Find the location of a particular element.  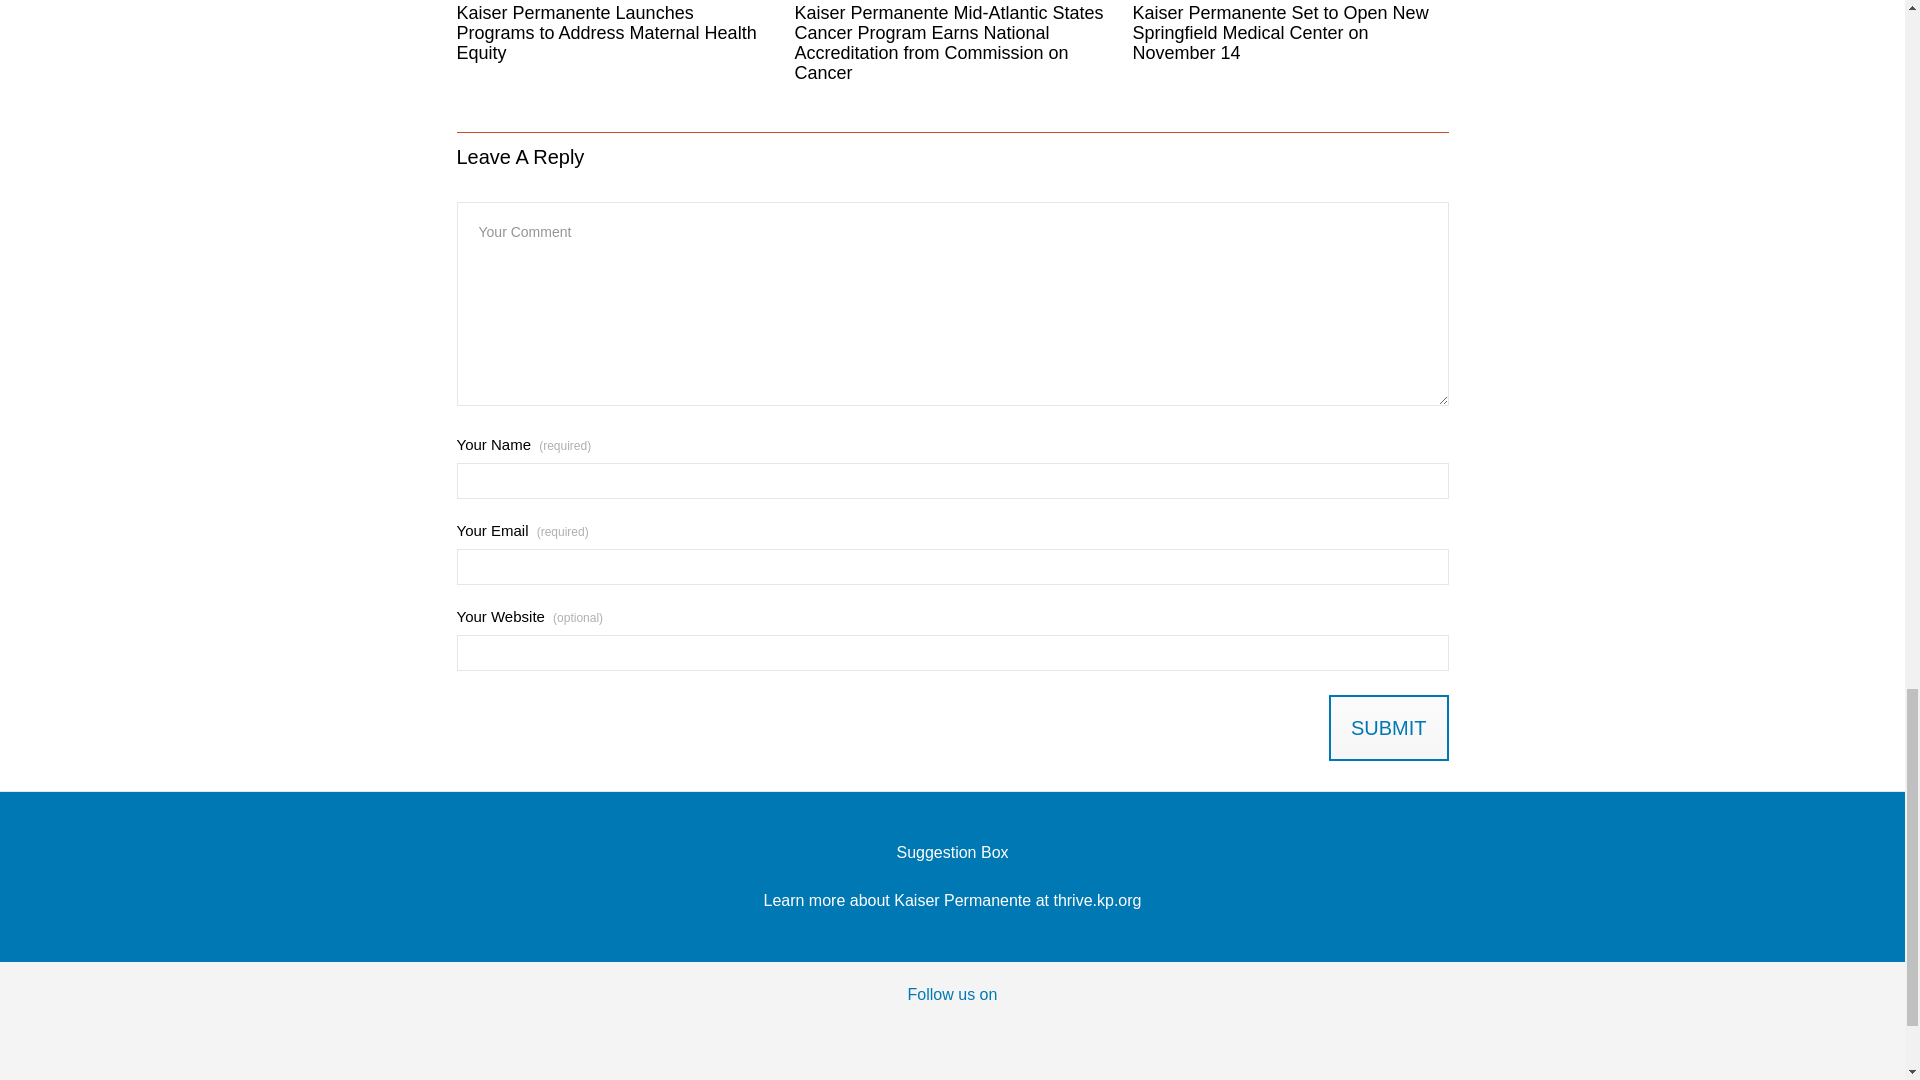

Submit is located at coordinates (1388, 728).